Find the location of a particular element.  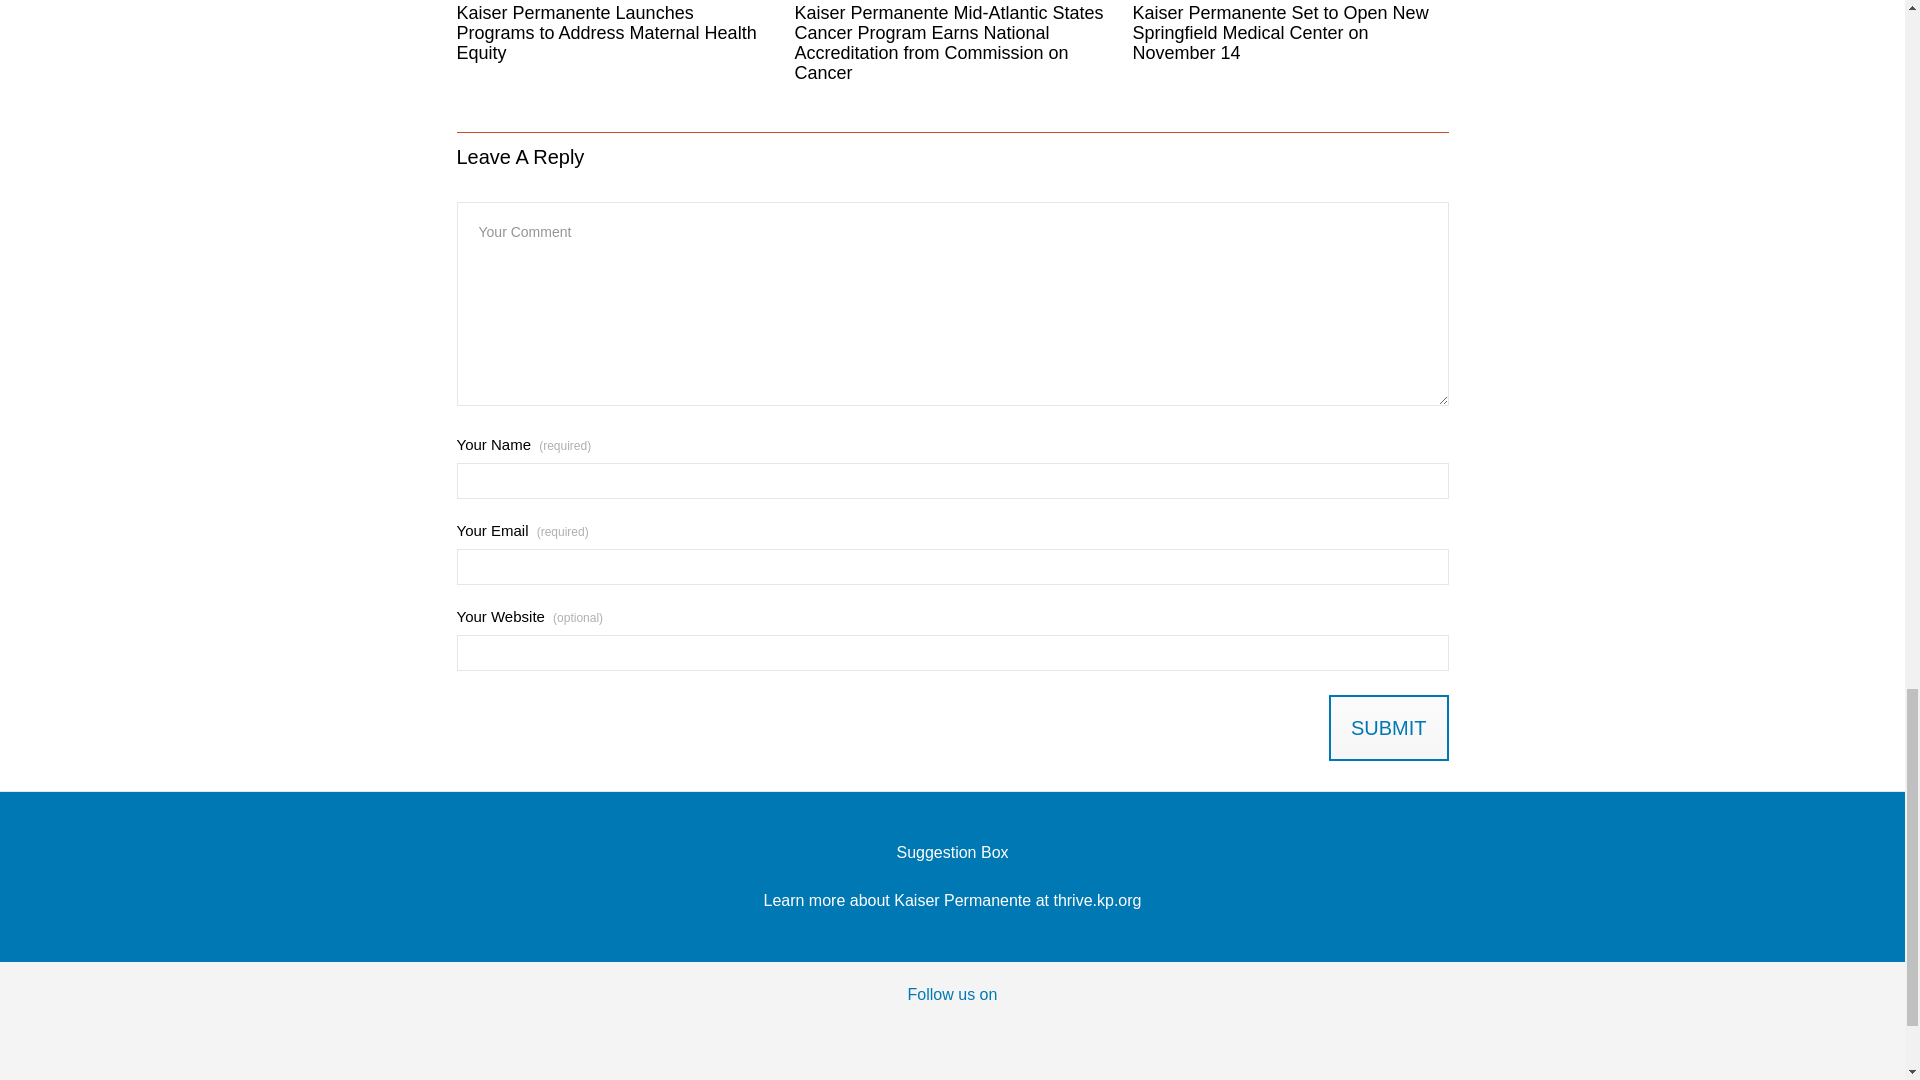

Submit is located at coordinates (1388, 728).